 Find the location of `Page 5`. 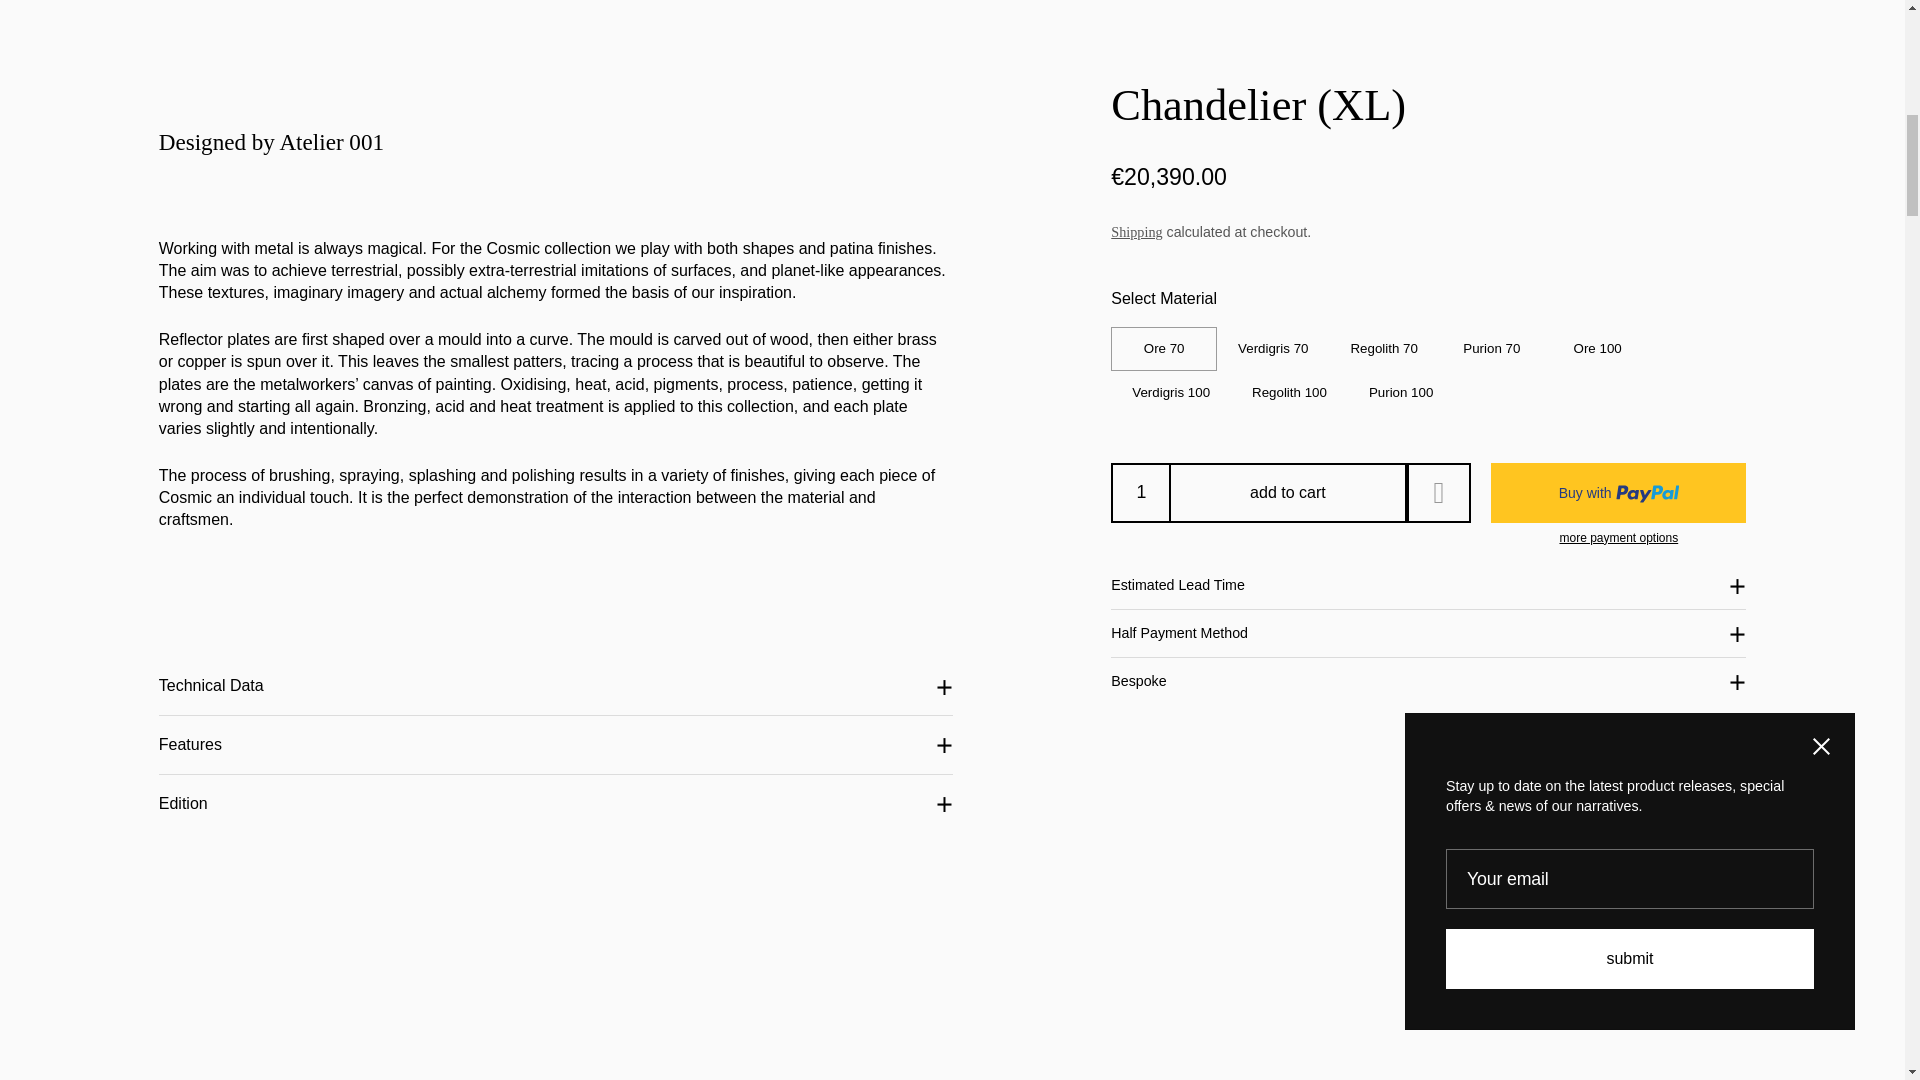

Page 5 is located at coordinates (556, 498).